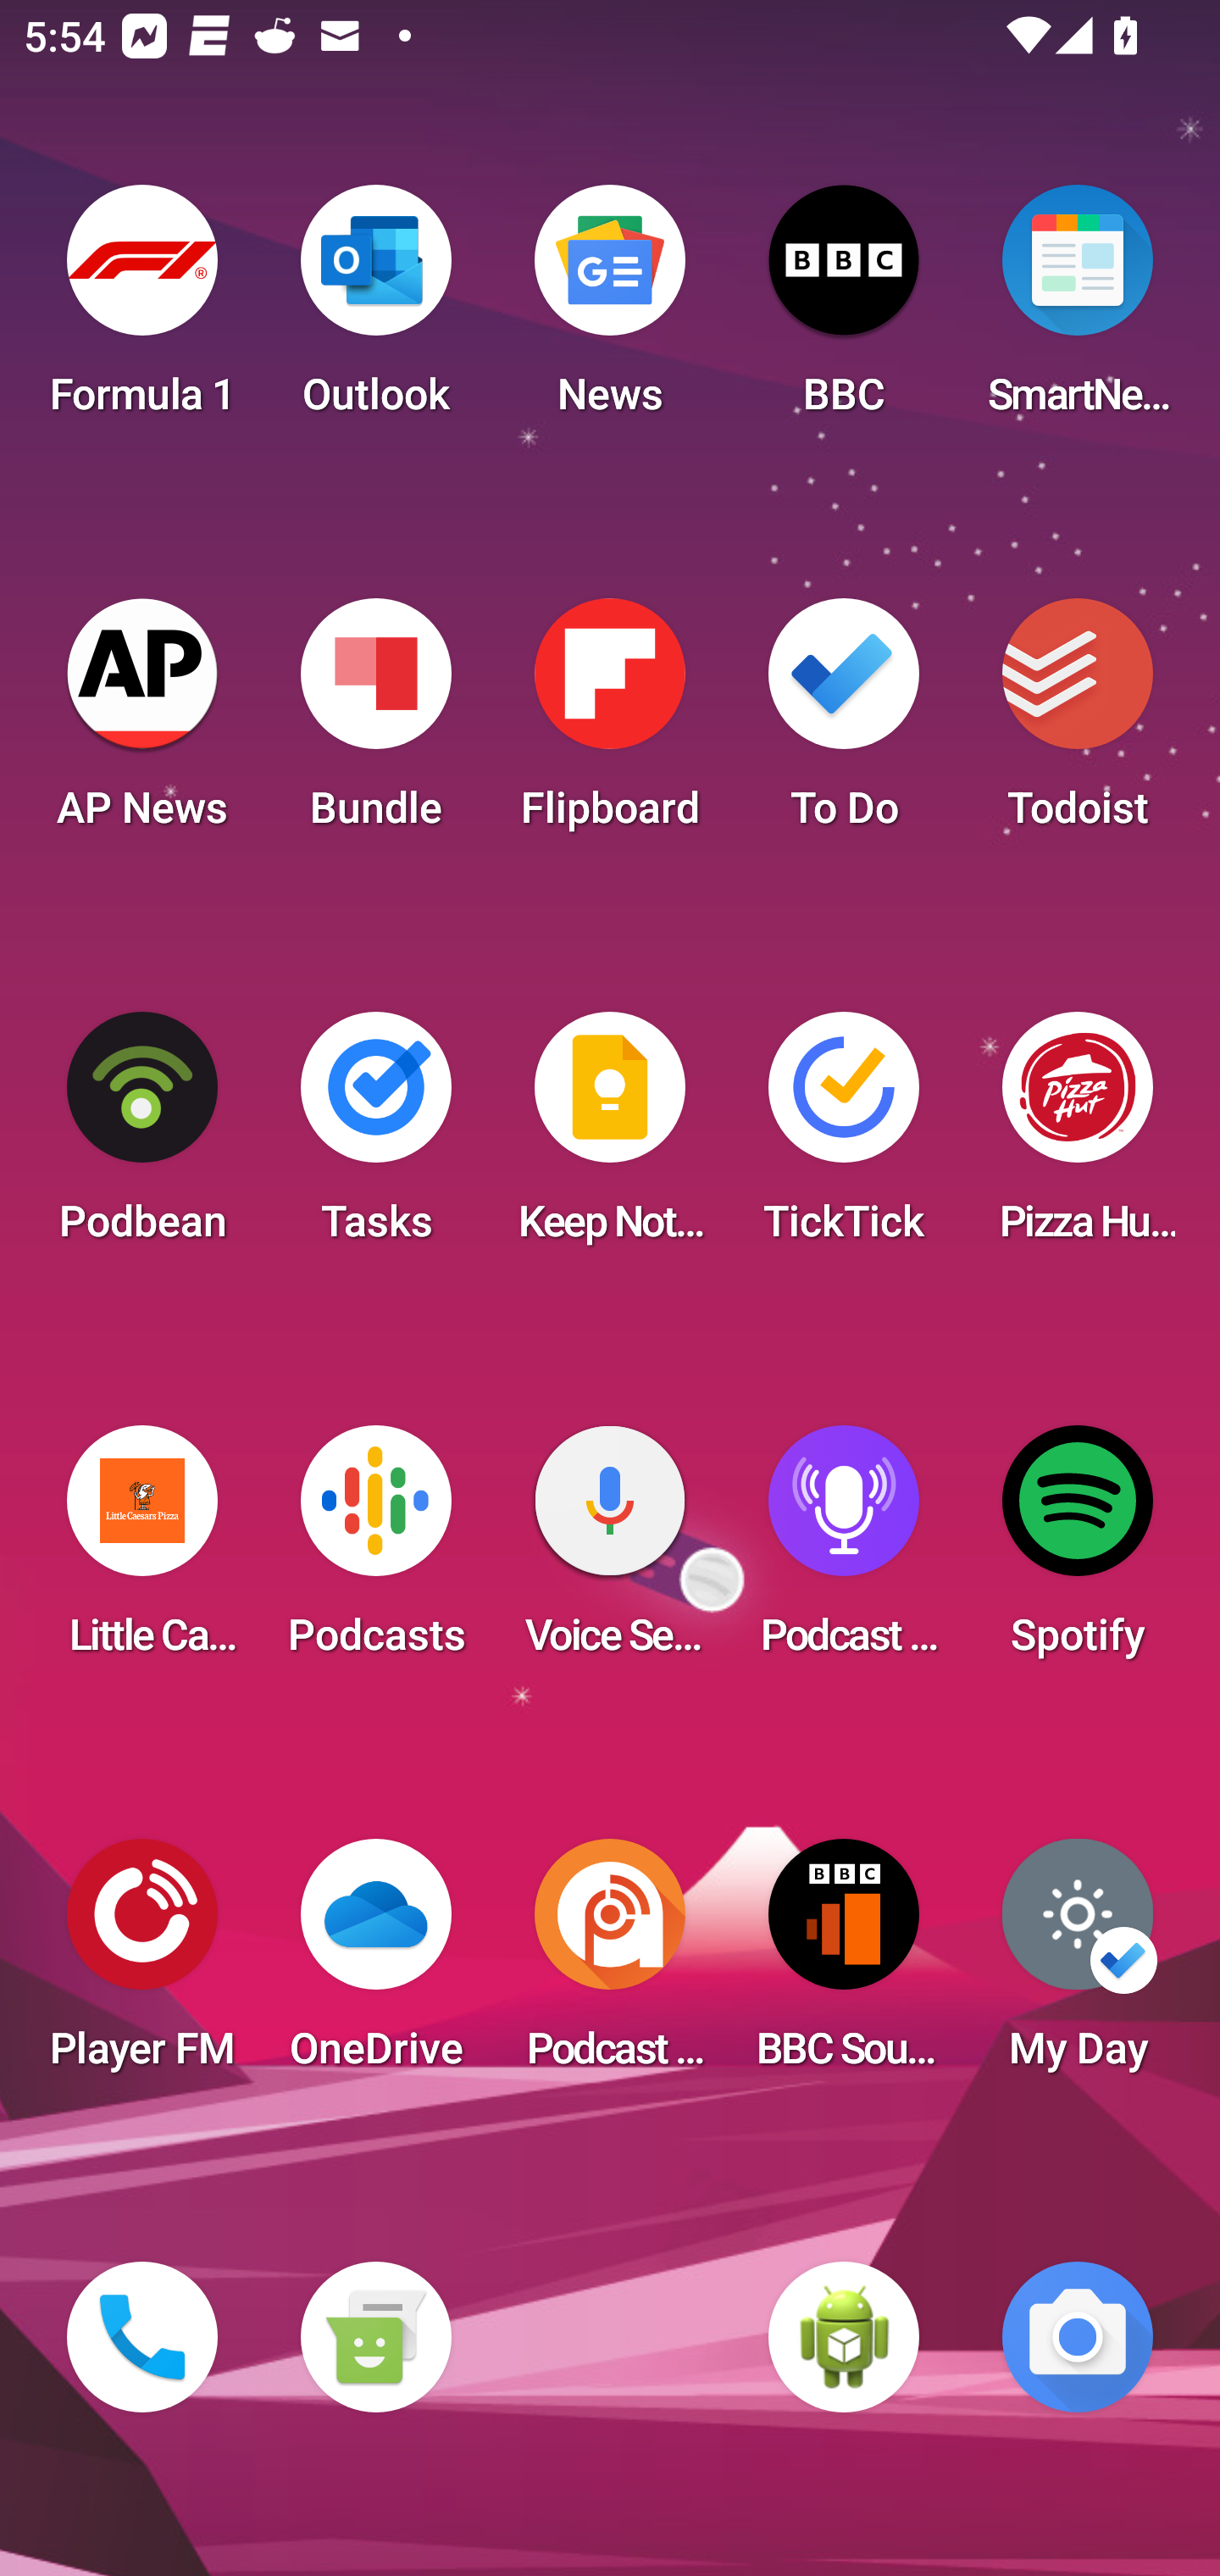  What do you see at coordinates (1078, 1137) in the screenshot?
I see `Pizza Hut HK & Macau` at bounding box center [1078, 1137].